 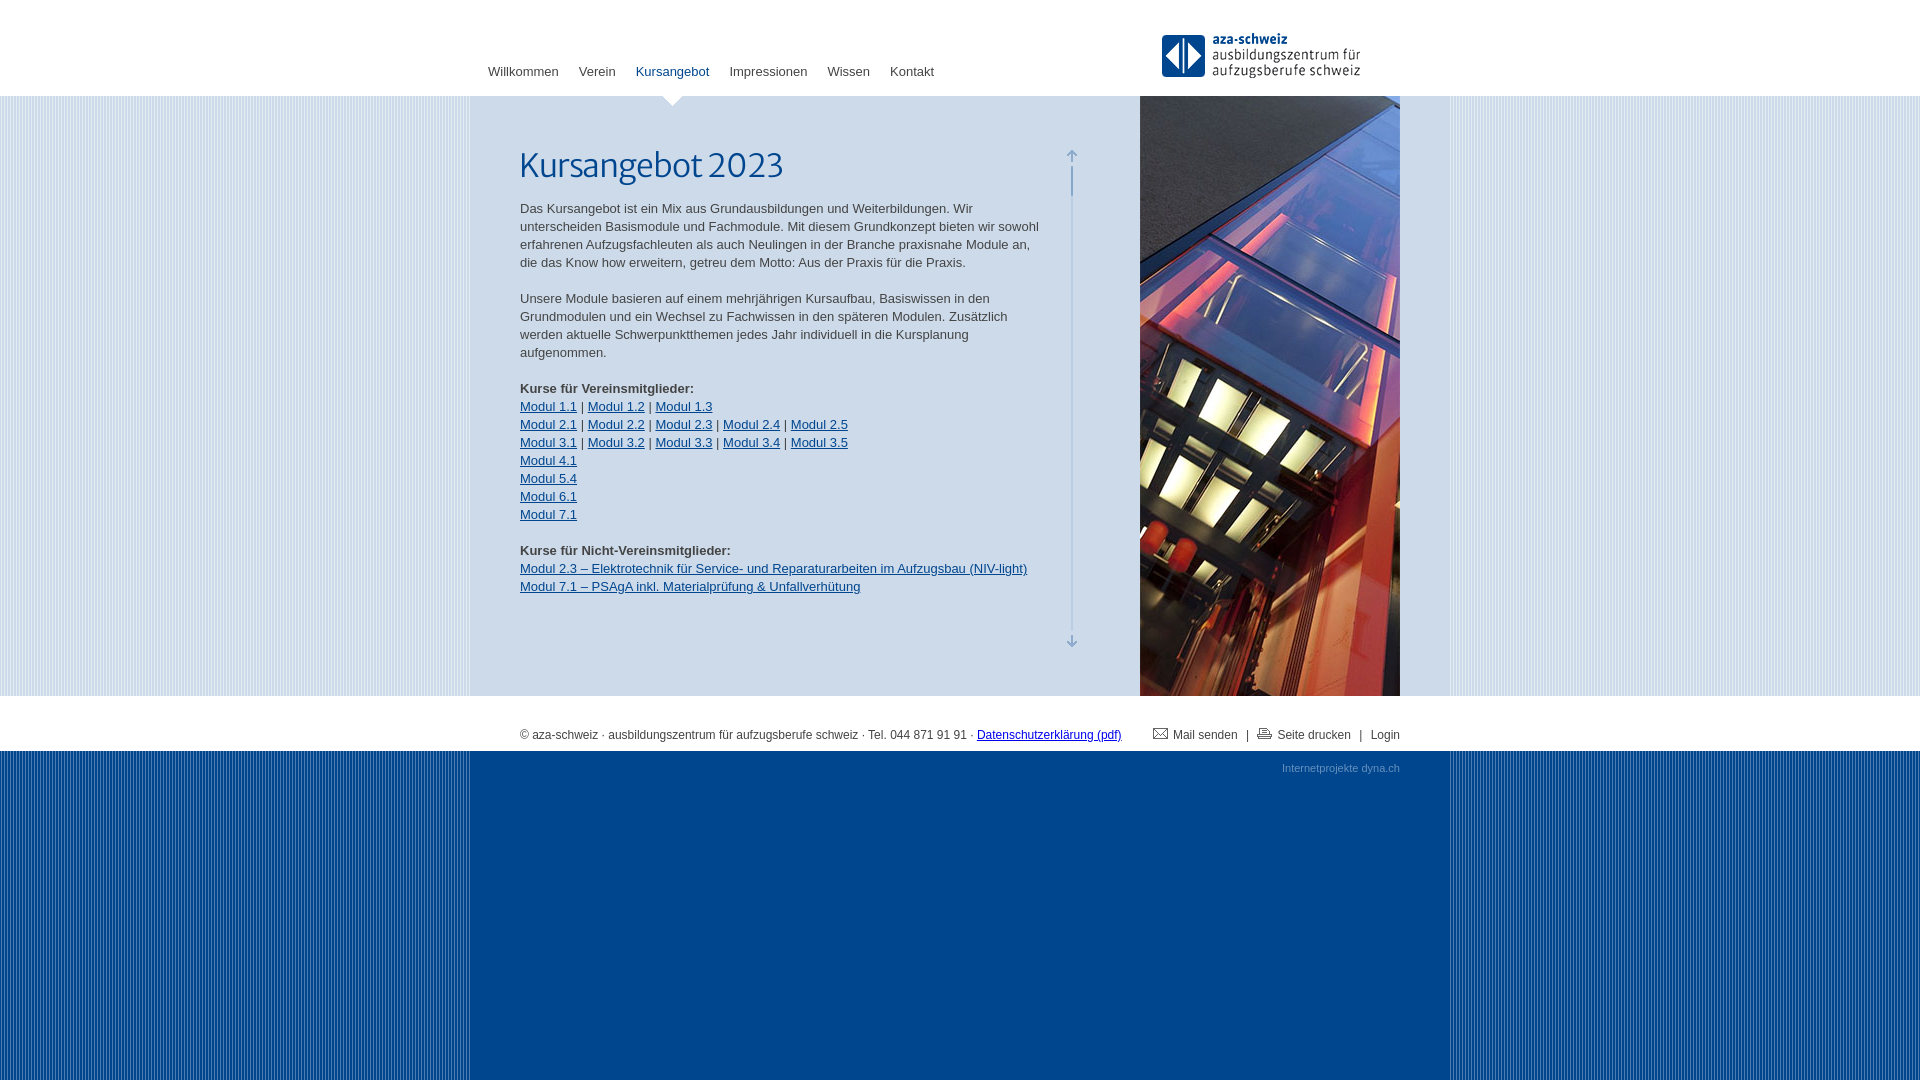 What do you see at coordinates (1341, 768) in the screenshot?
I see `Internetprojekte dyna.ch` at bounding box center [1341, 768].